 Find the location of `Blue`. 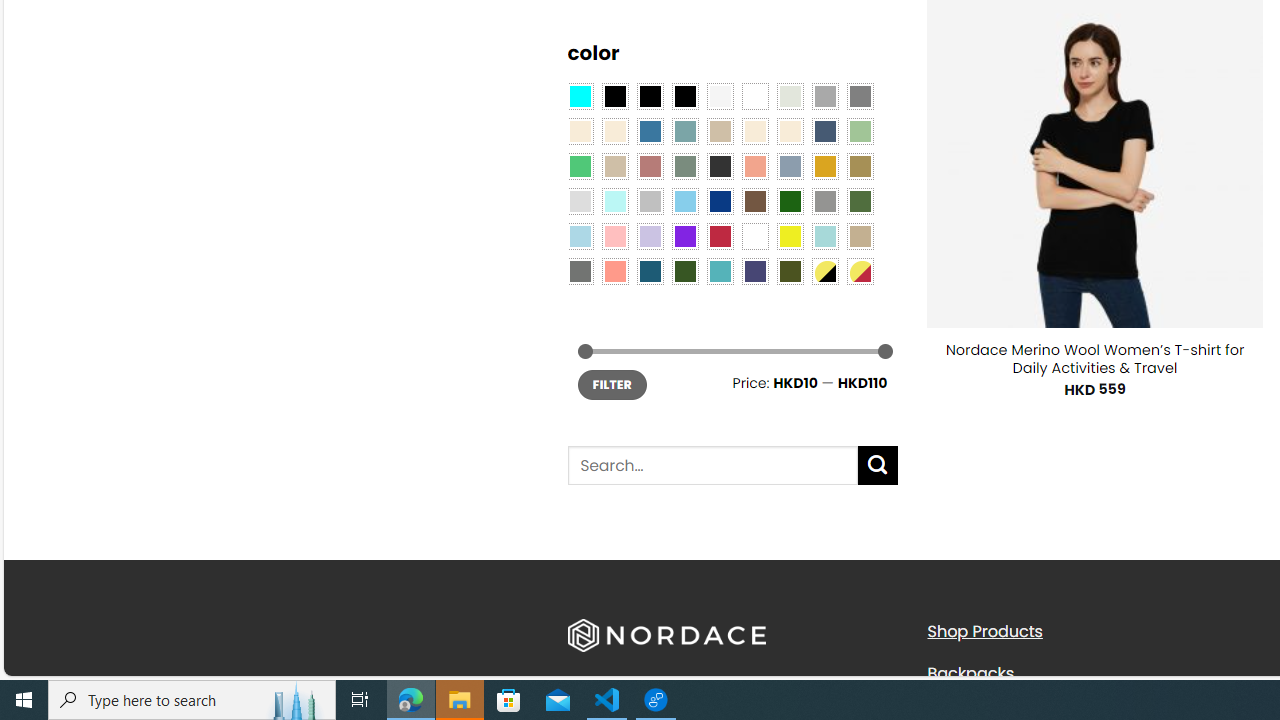

Blue is located at coordinates (650, 131).